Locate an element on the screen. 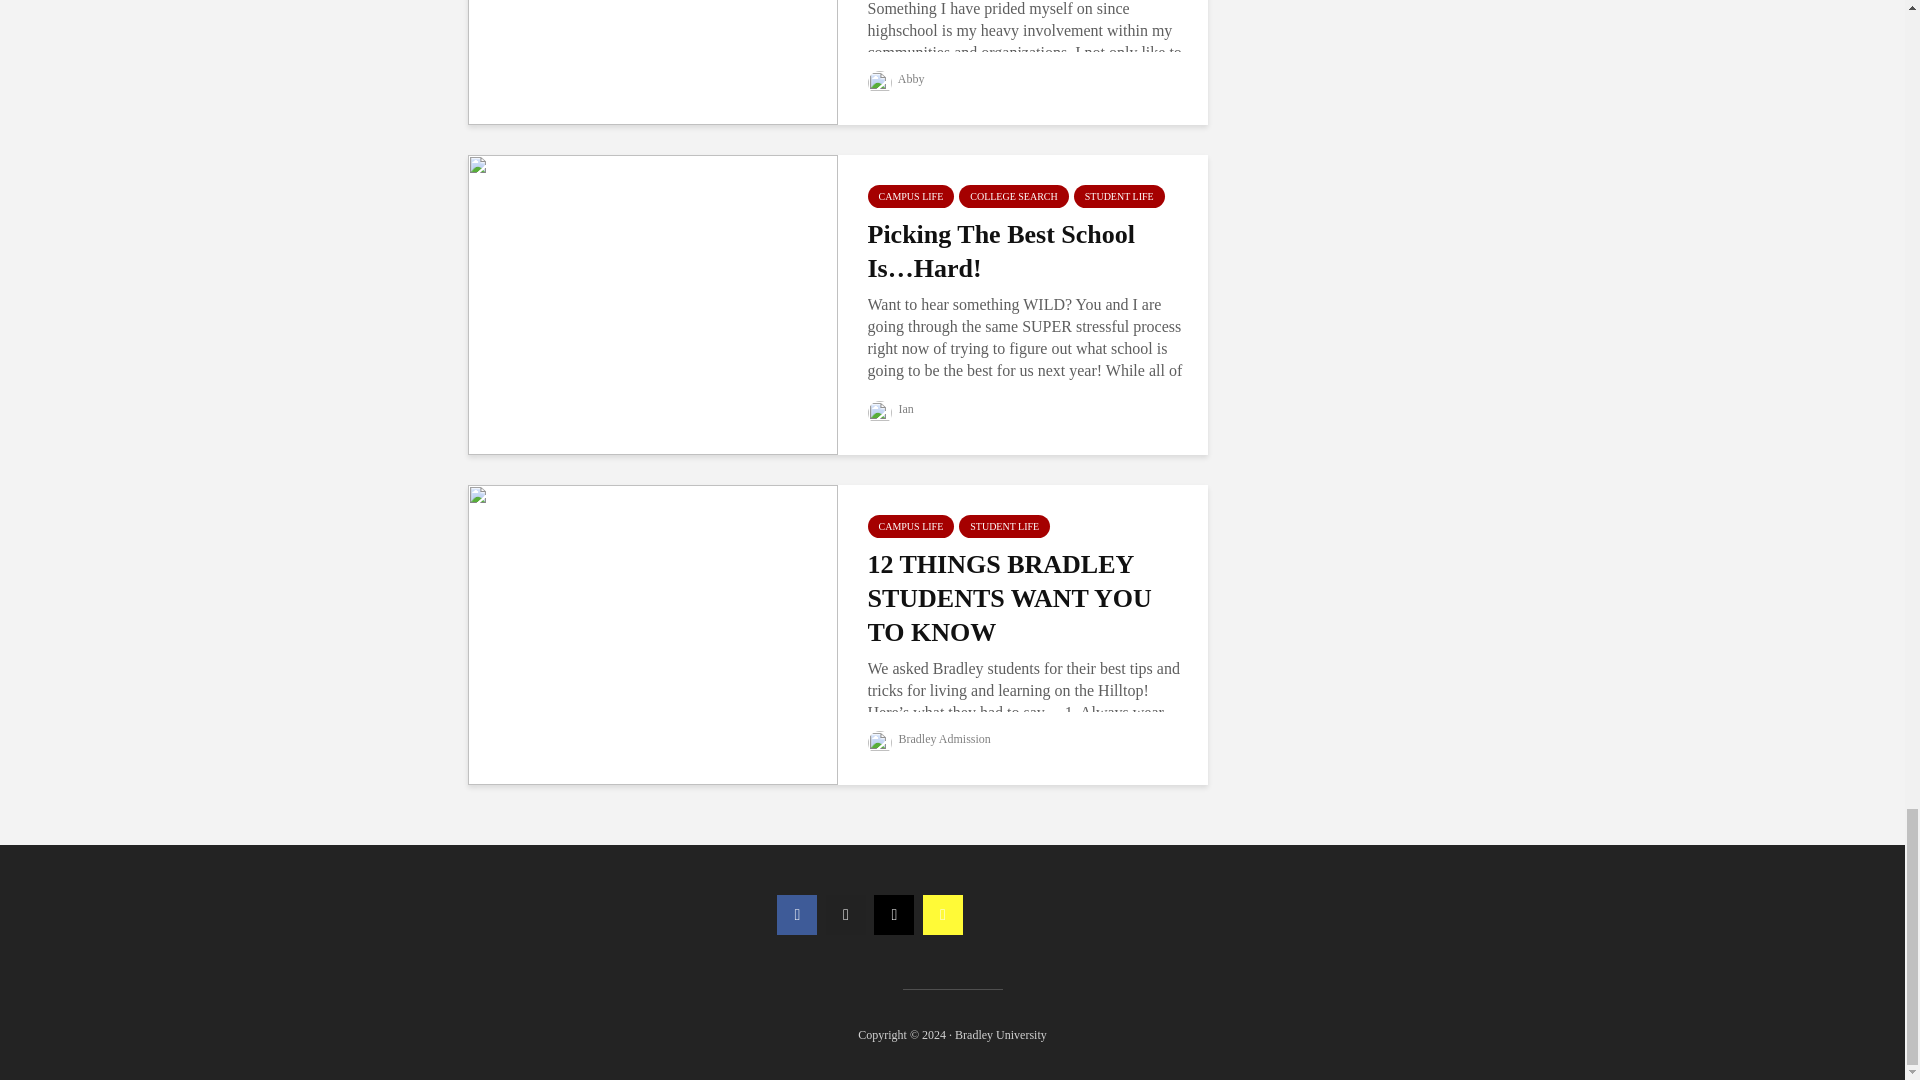  Instagram is located at coordinates (893, 915).